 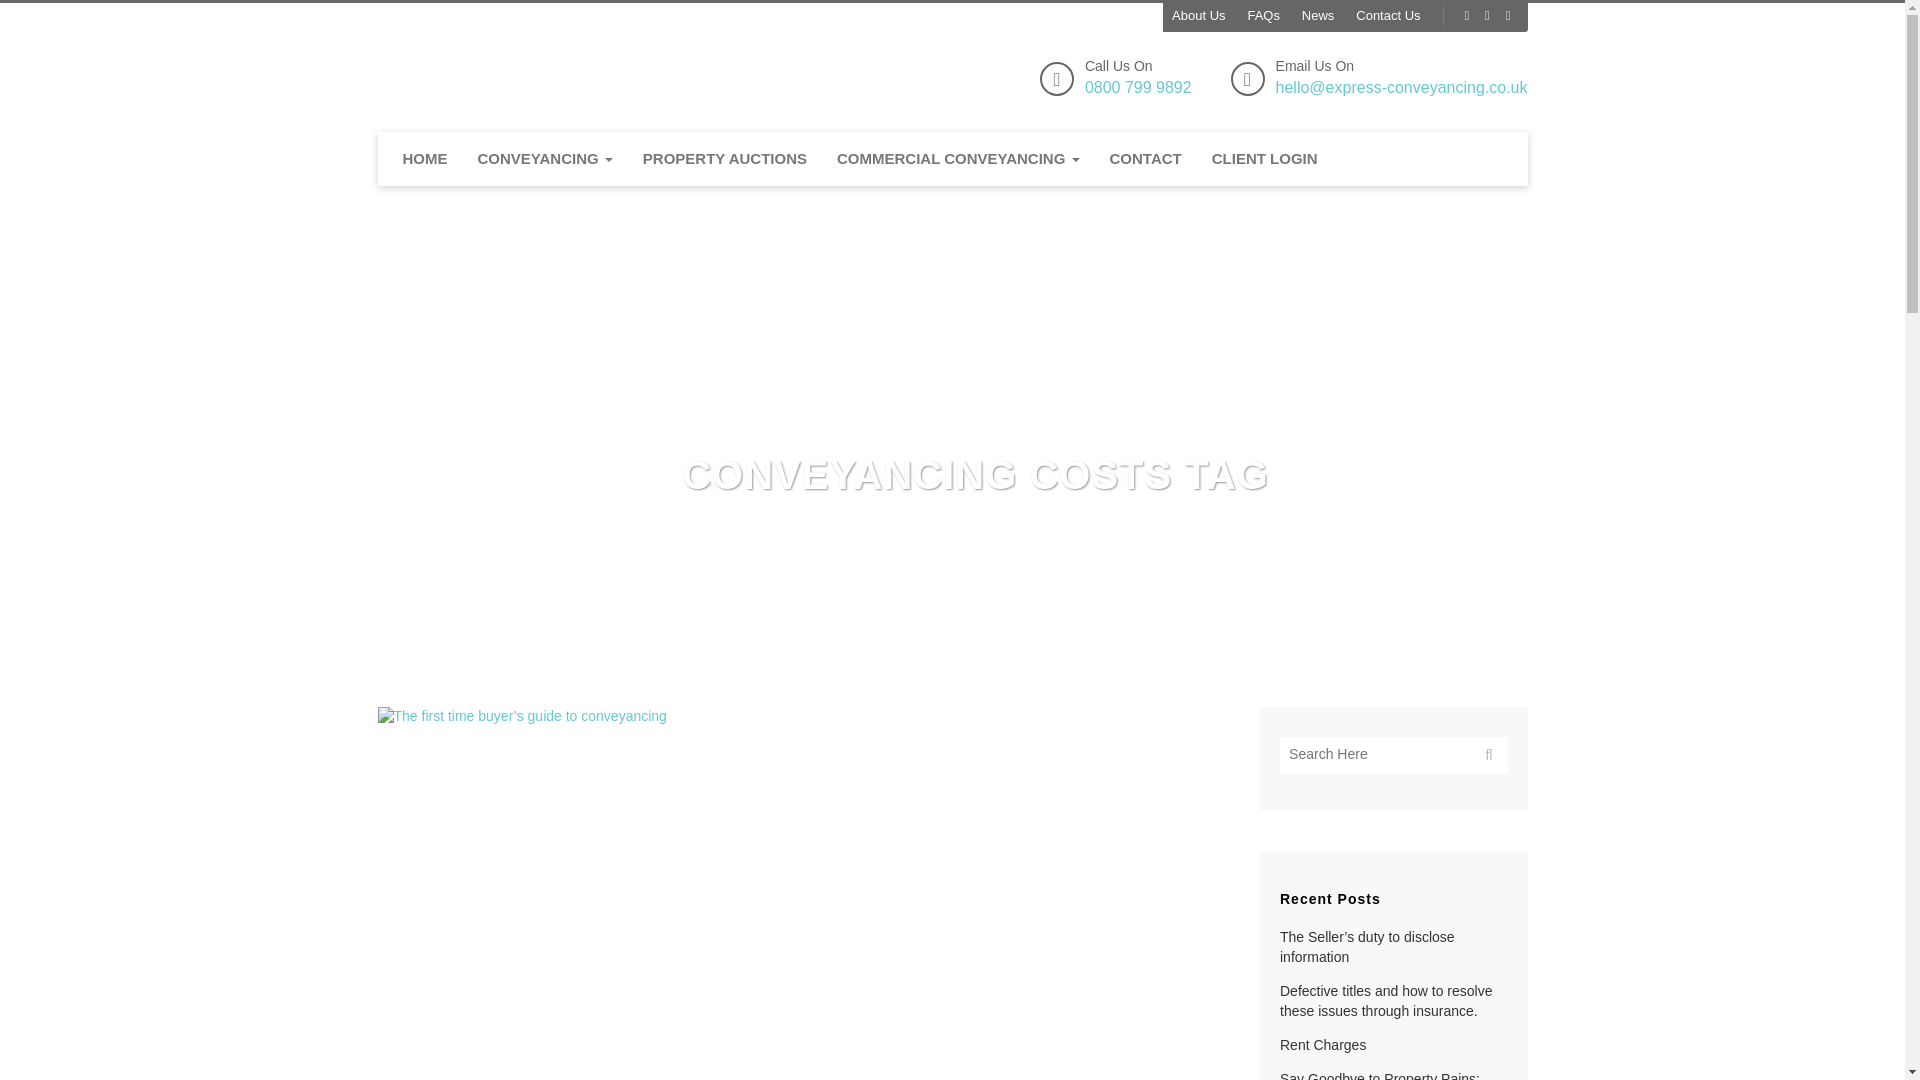 What do you see at coordinates (1198, 14) in the screenshot?
I see `HOME` at bounding box center [1198, 14].